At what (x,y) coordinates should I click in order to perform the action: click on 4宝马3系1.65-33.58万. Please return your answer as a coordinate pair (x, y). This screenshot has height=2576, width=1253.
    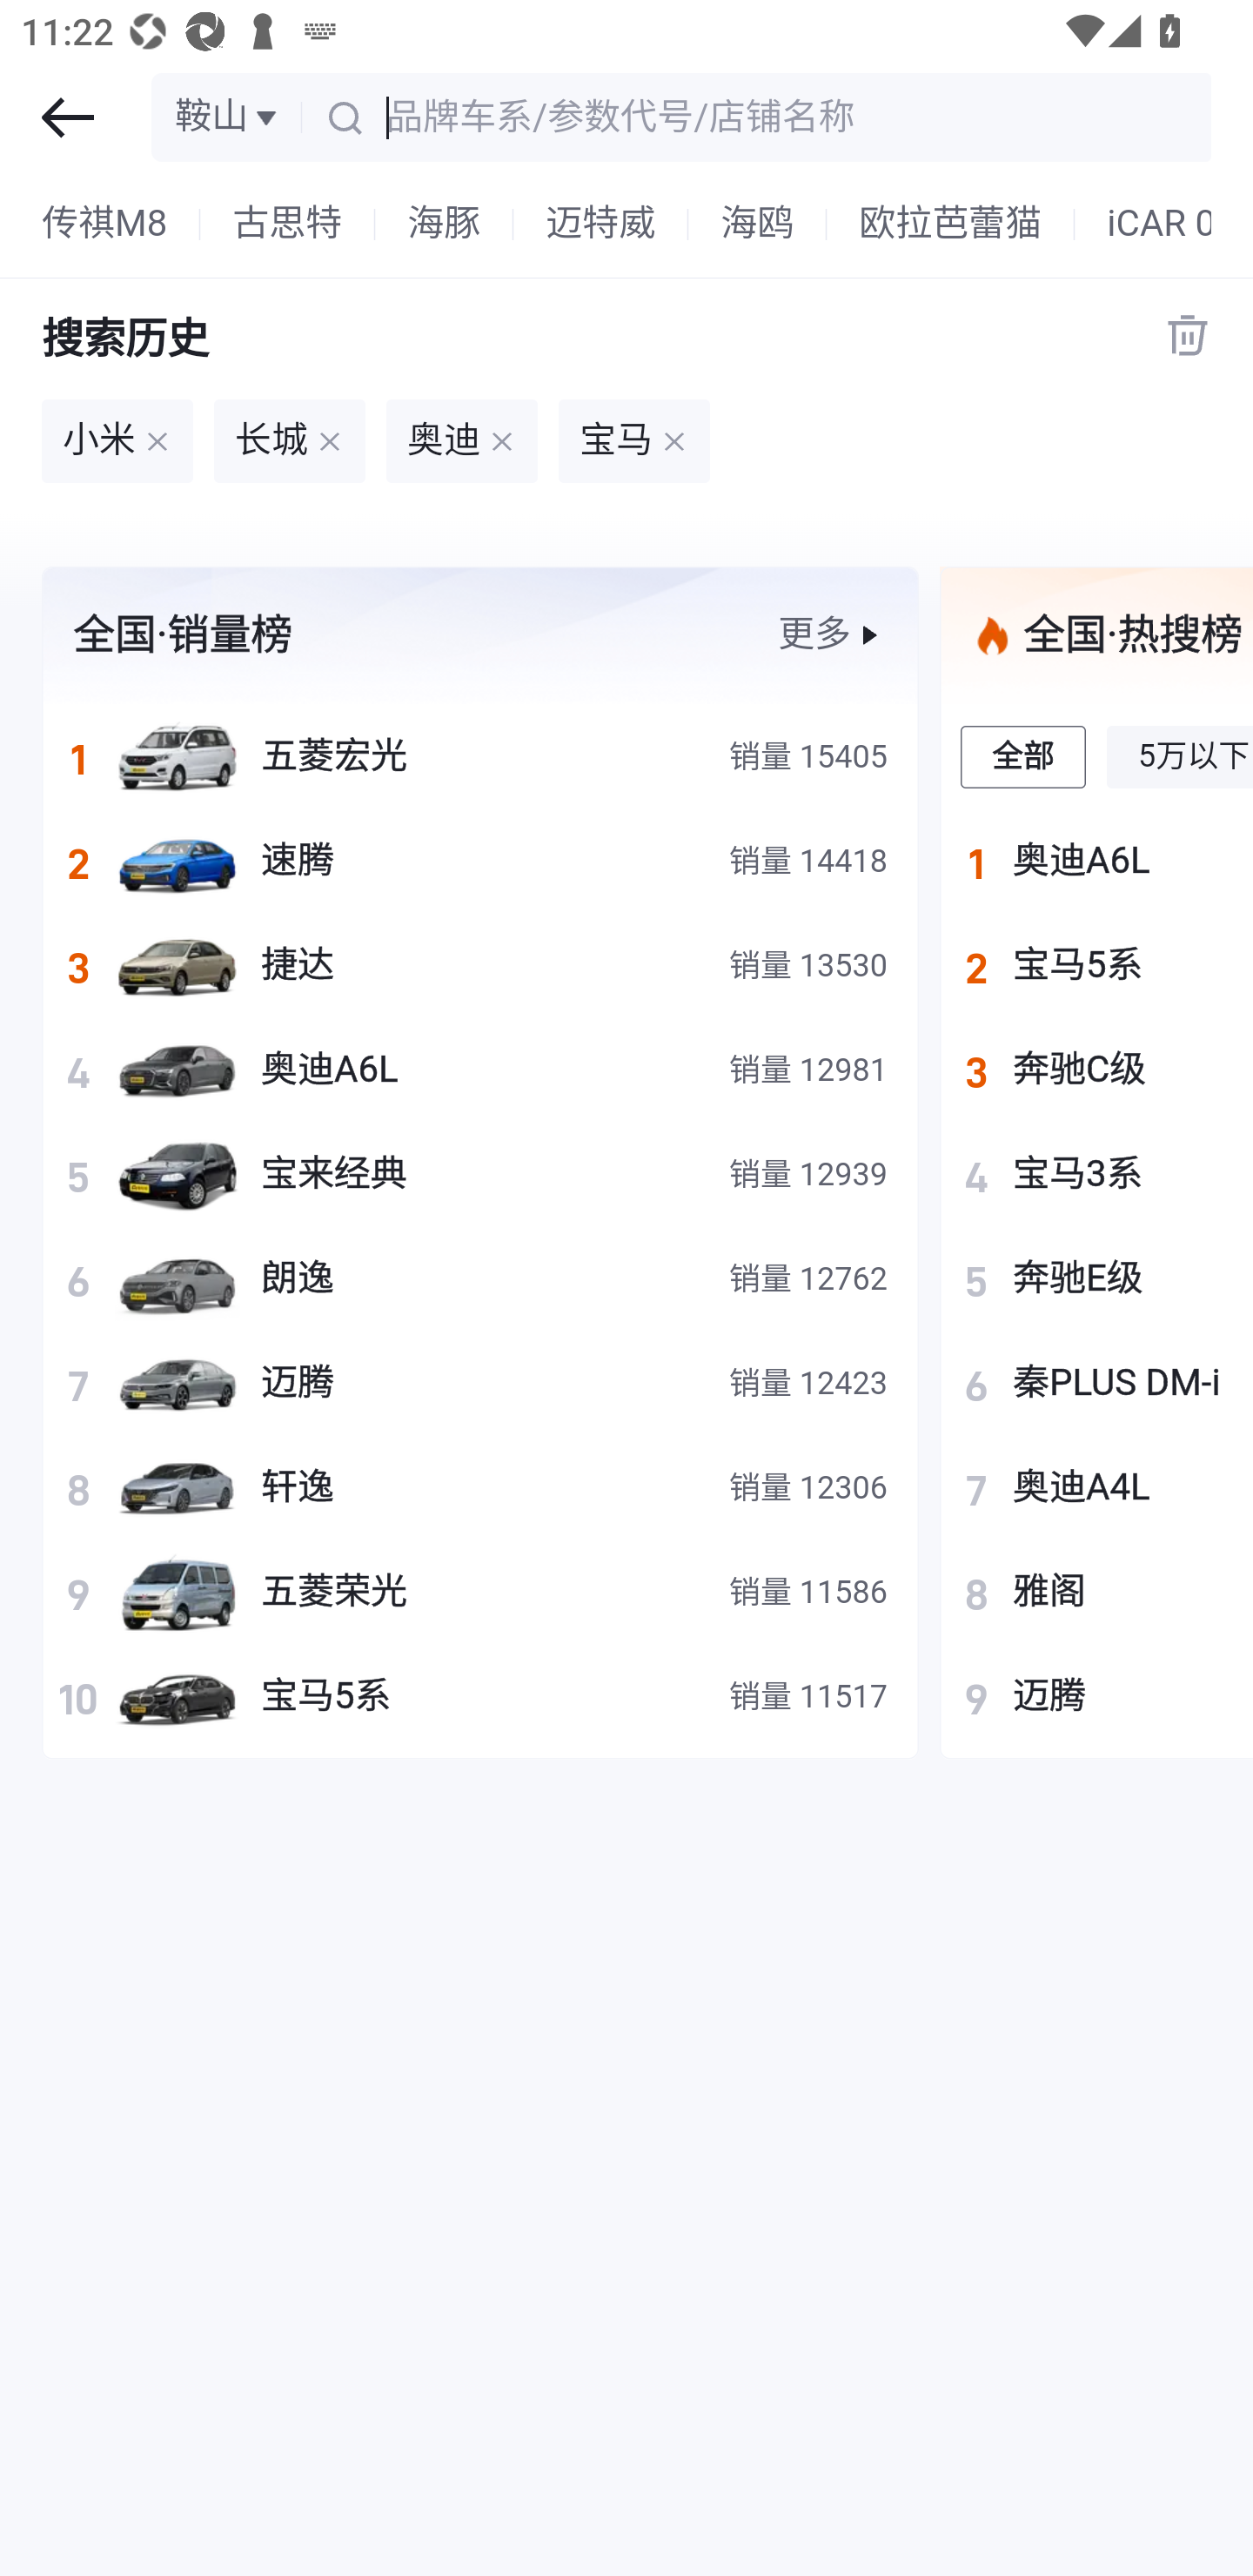
    Looking at the image, I should click on (1096, 1173).